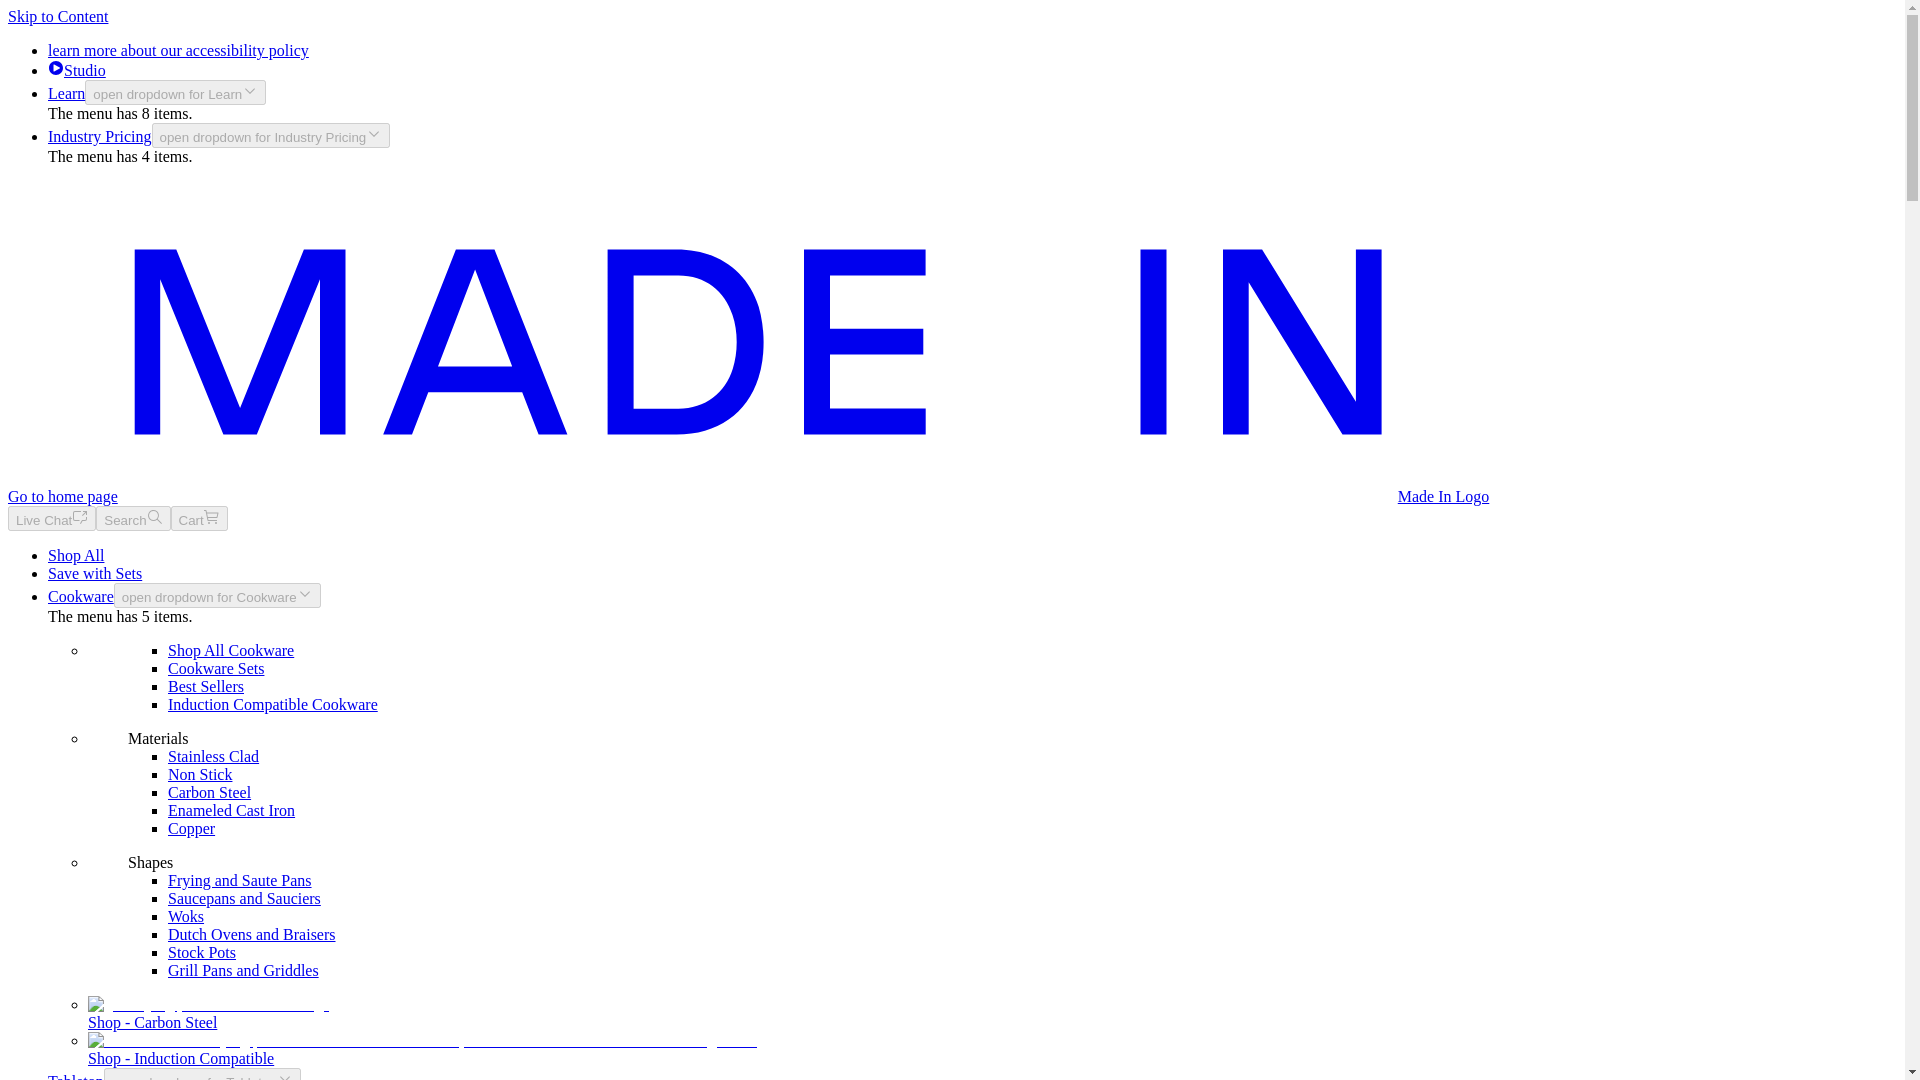  Describe the element at coordinates (206, 686) in the screenshot. I see `Best Sellers` at that location.